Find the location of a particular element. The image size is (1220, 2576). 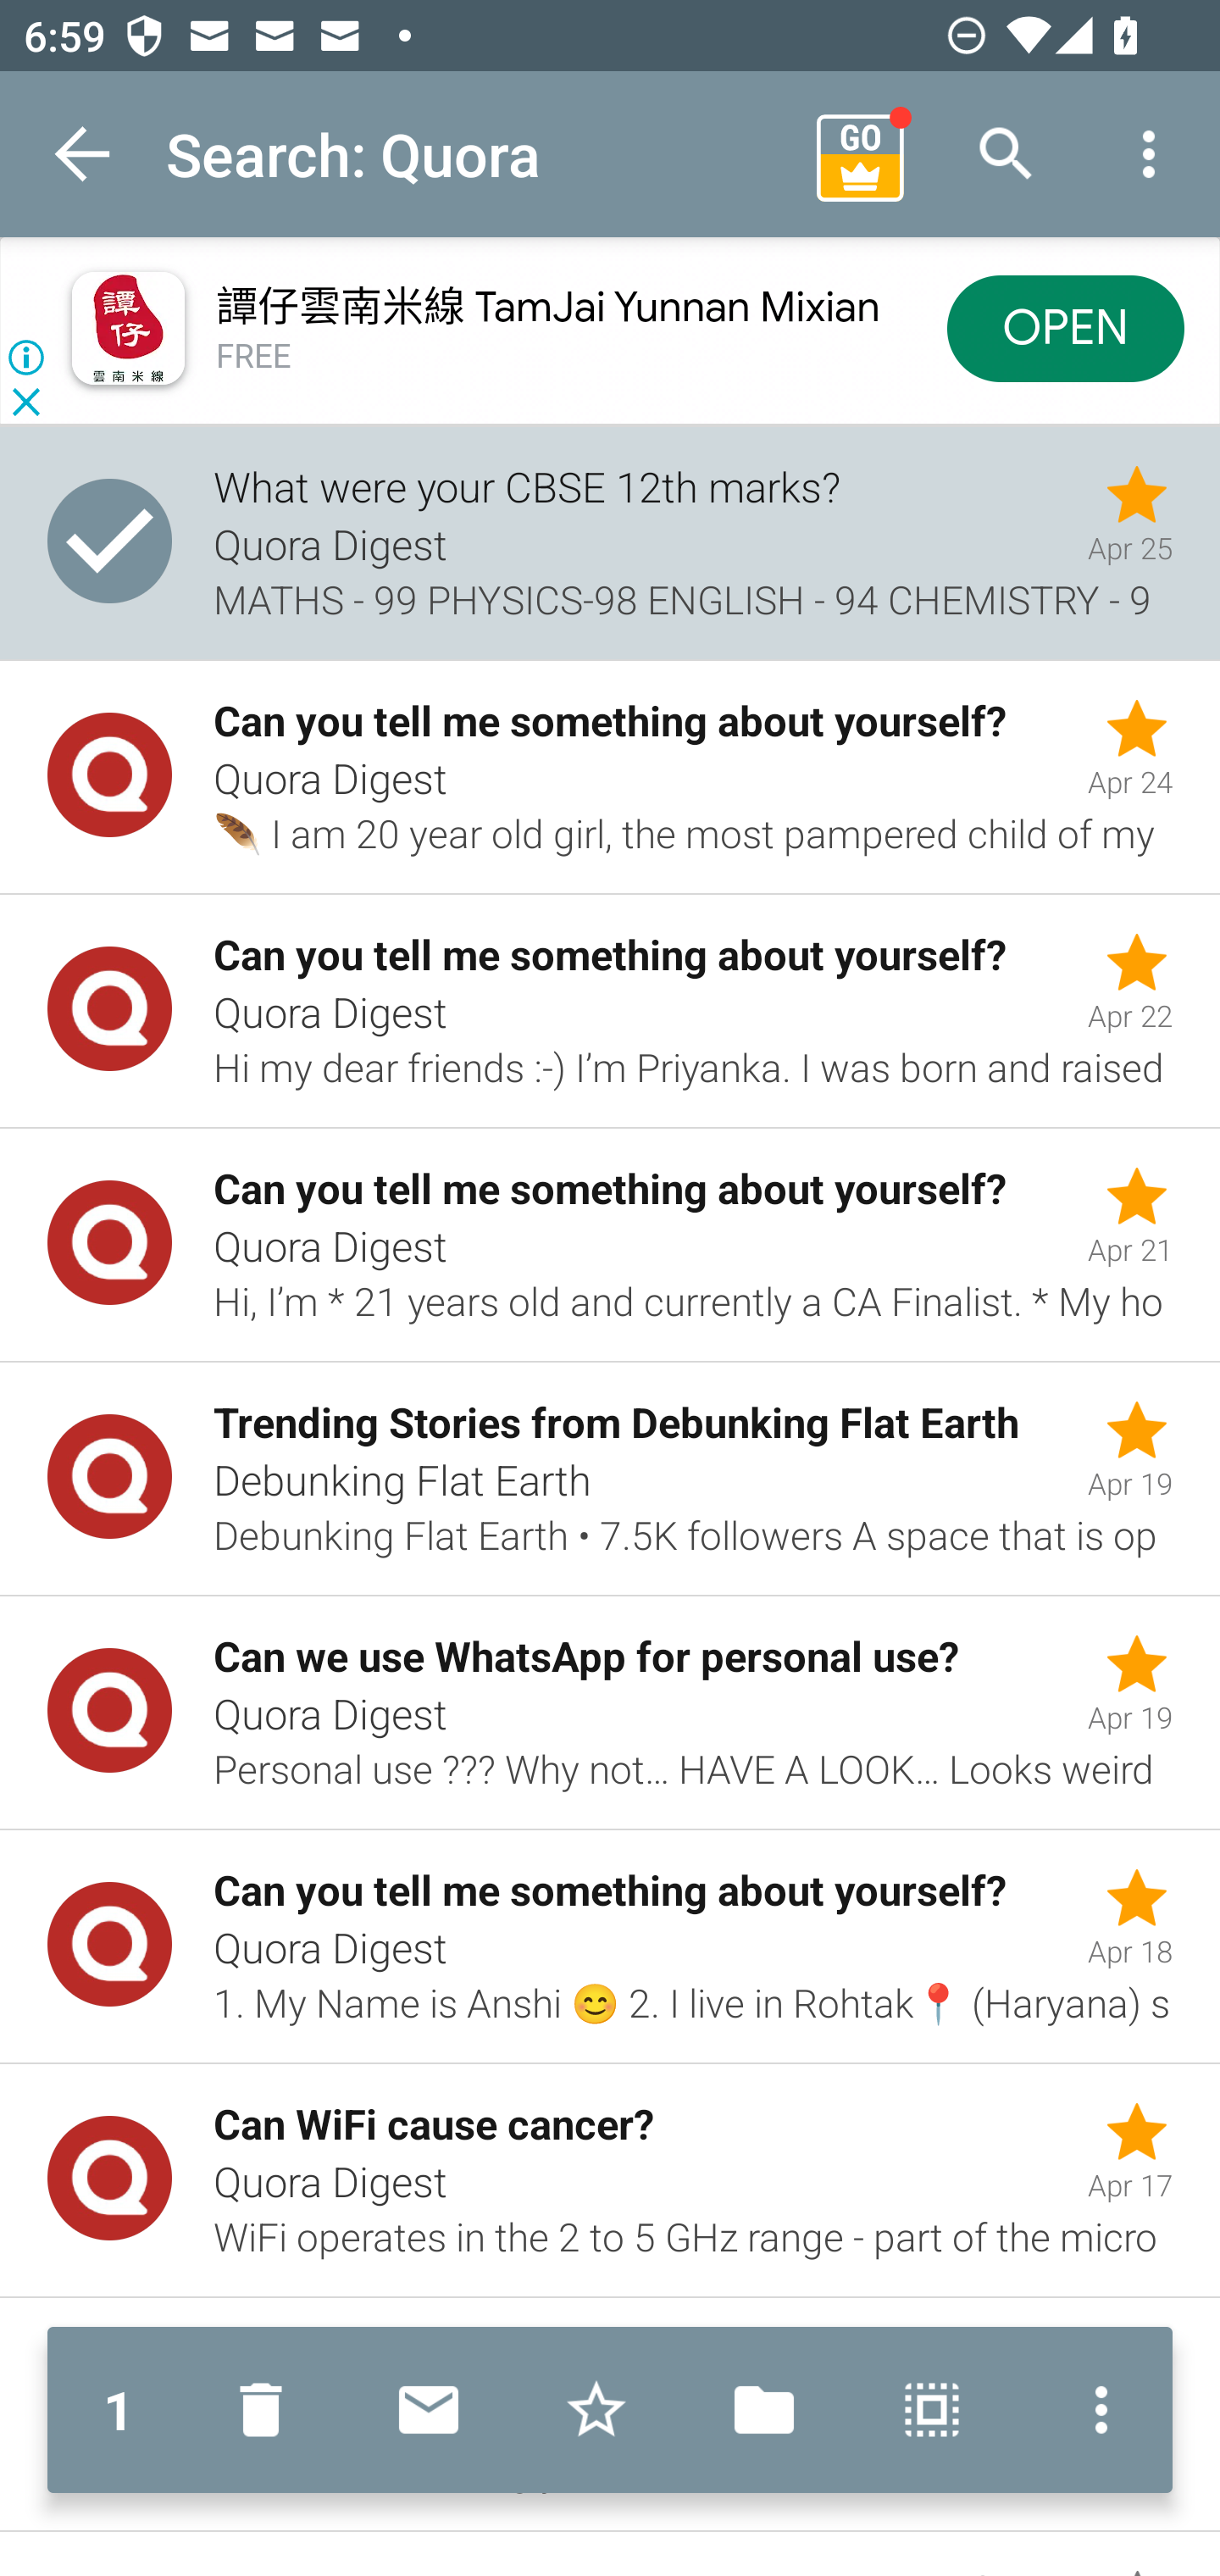

Select all is located at coordinates (932, 2410).